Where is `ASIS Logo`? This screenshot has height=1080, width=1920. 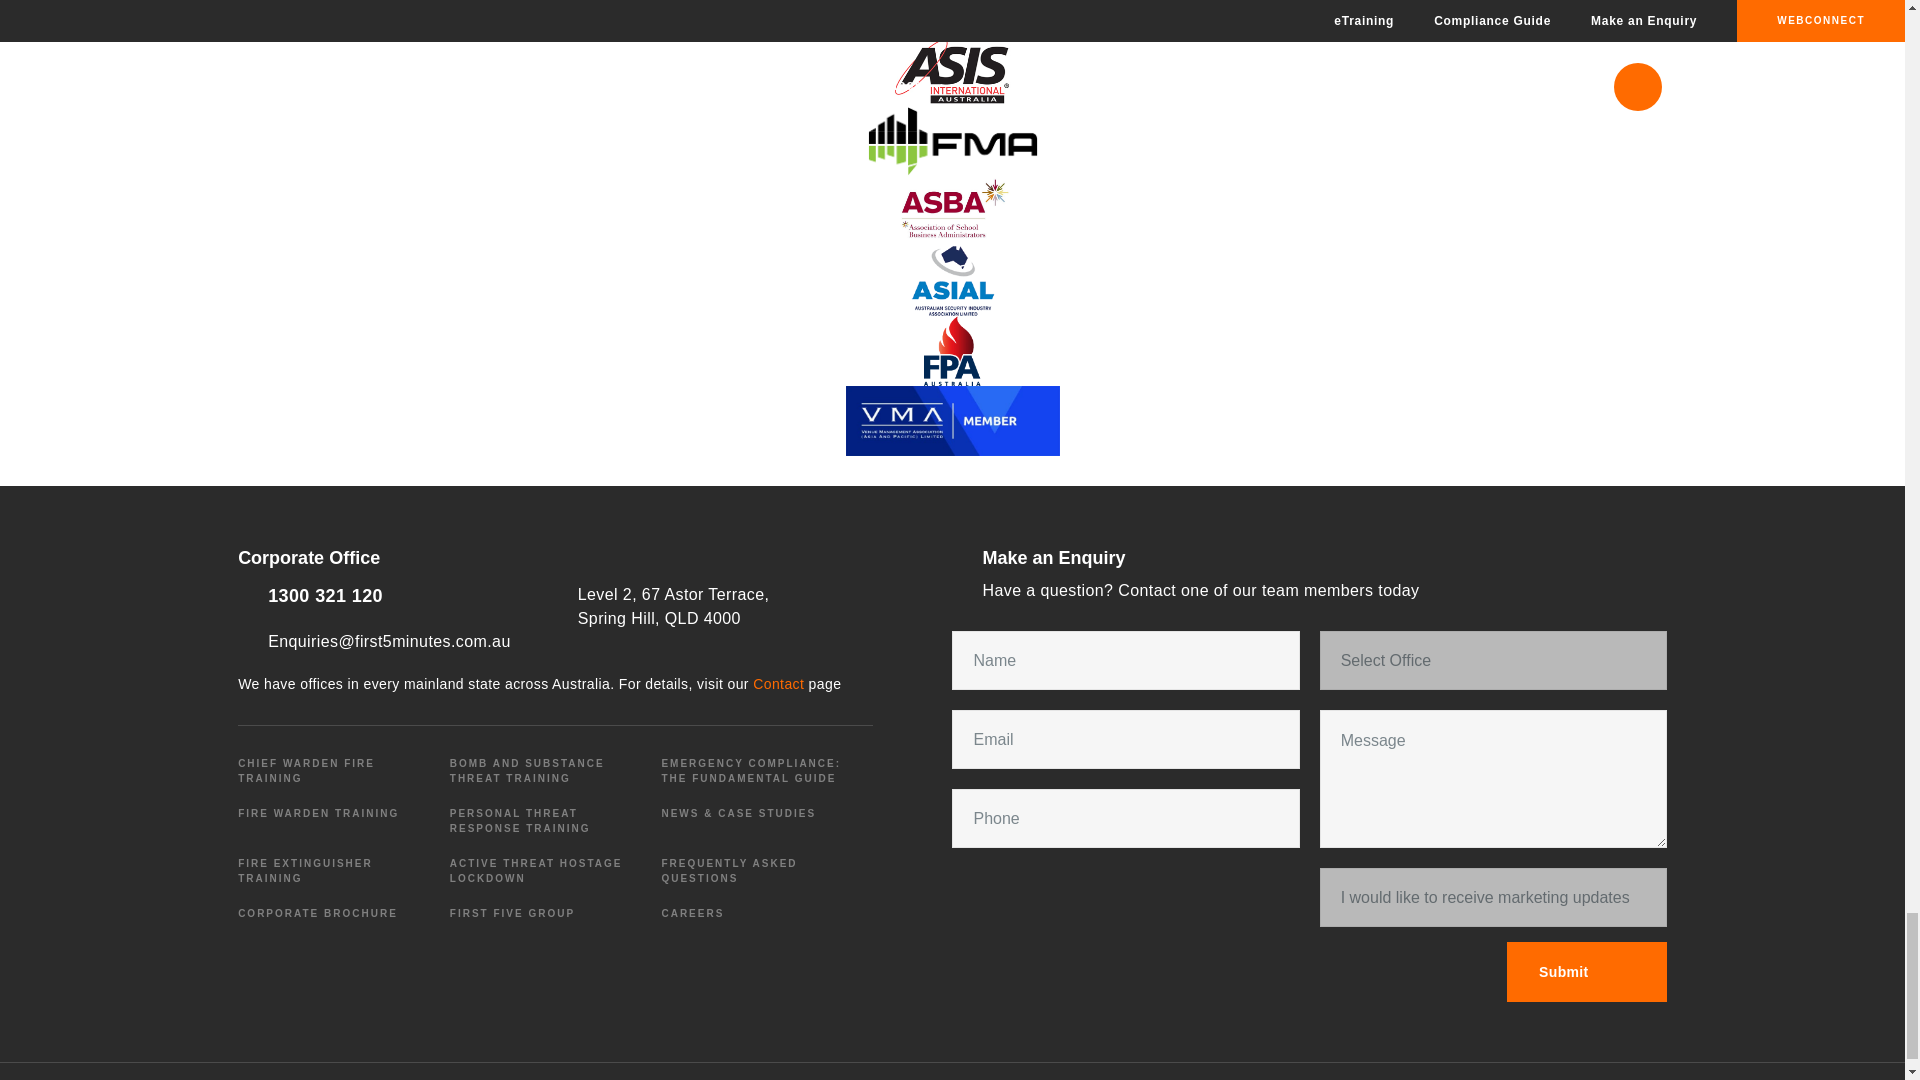
ASIS Logo is located at coordinates (952, 70).